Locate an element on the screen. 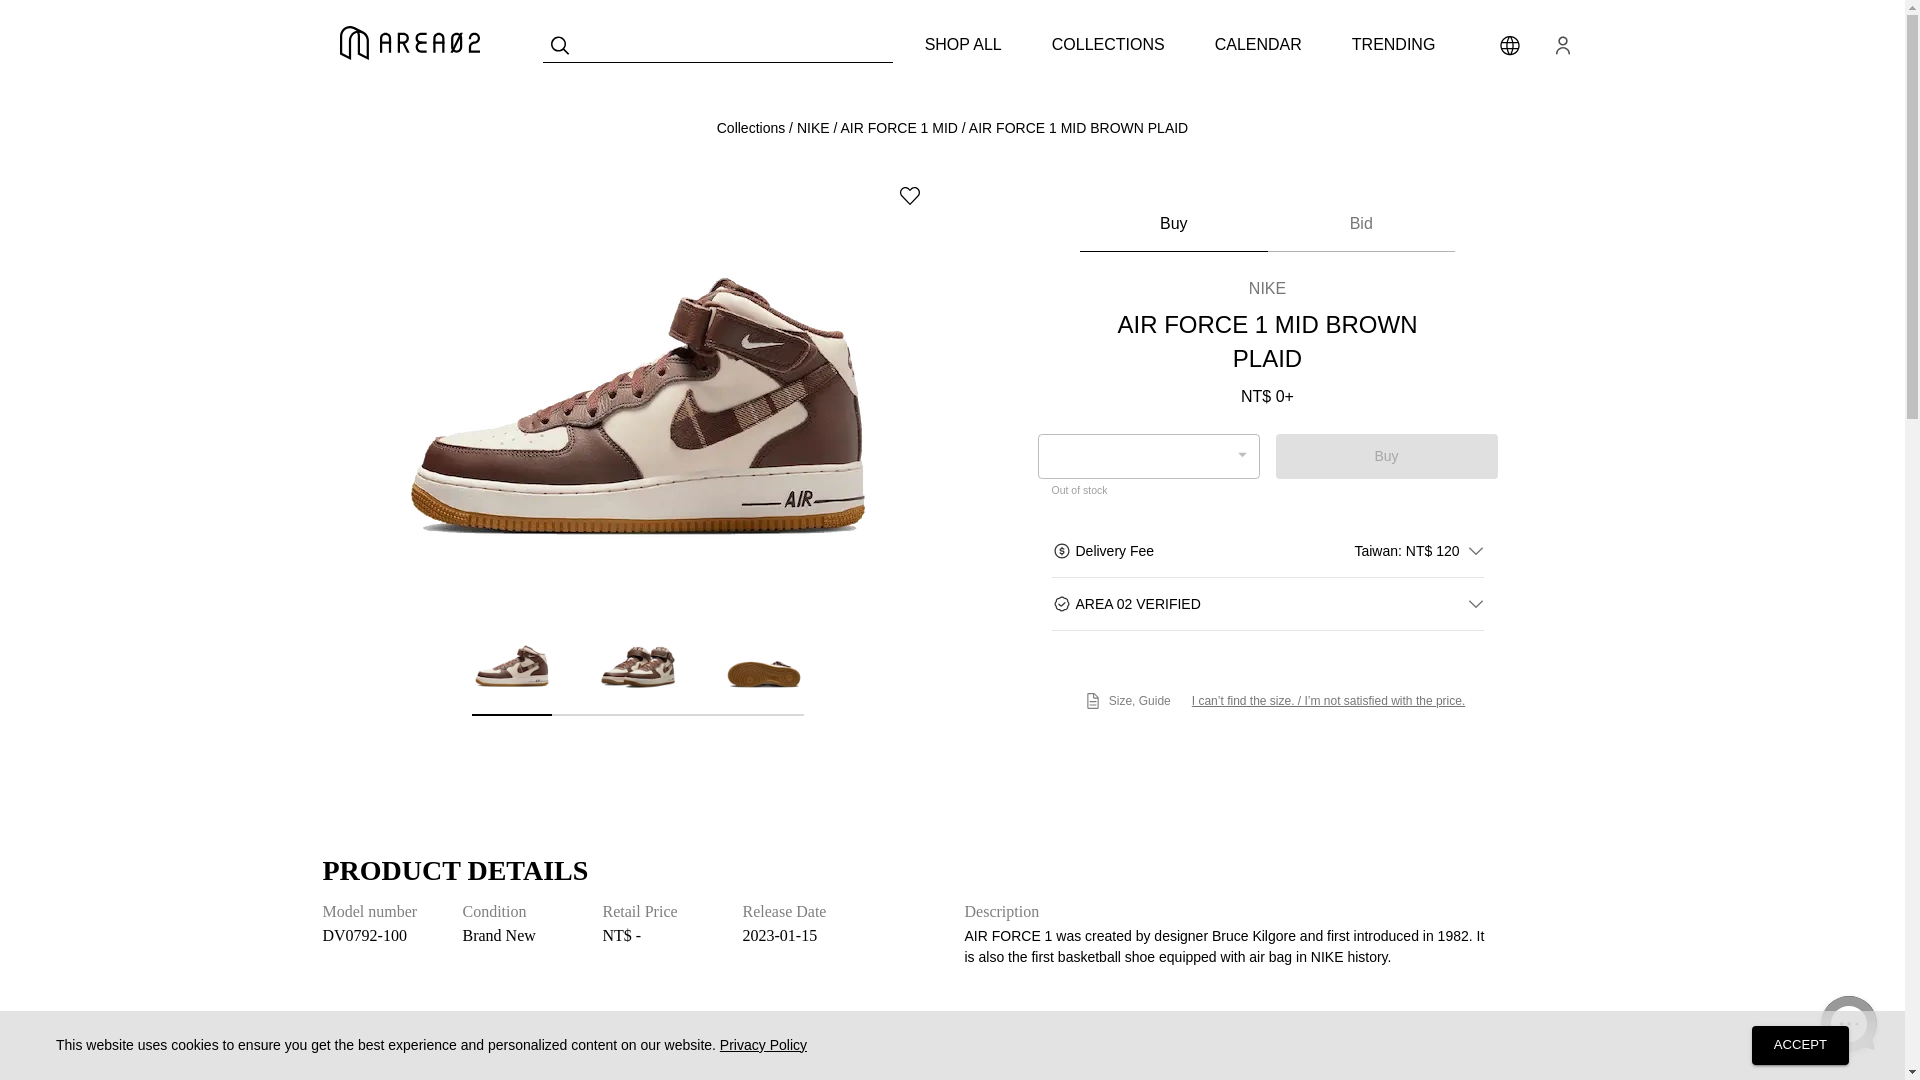 The height and width of the screenshot is (1080, 1920). COLLECTIONS is located at coordinates (1108, 44).